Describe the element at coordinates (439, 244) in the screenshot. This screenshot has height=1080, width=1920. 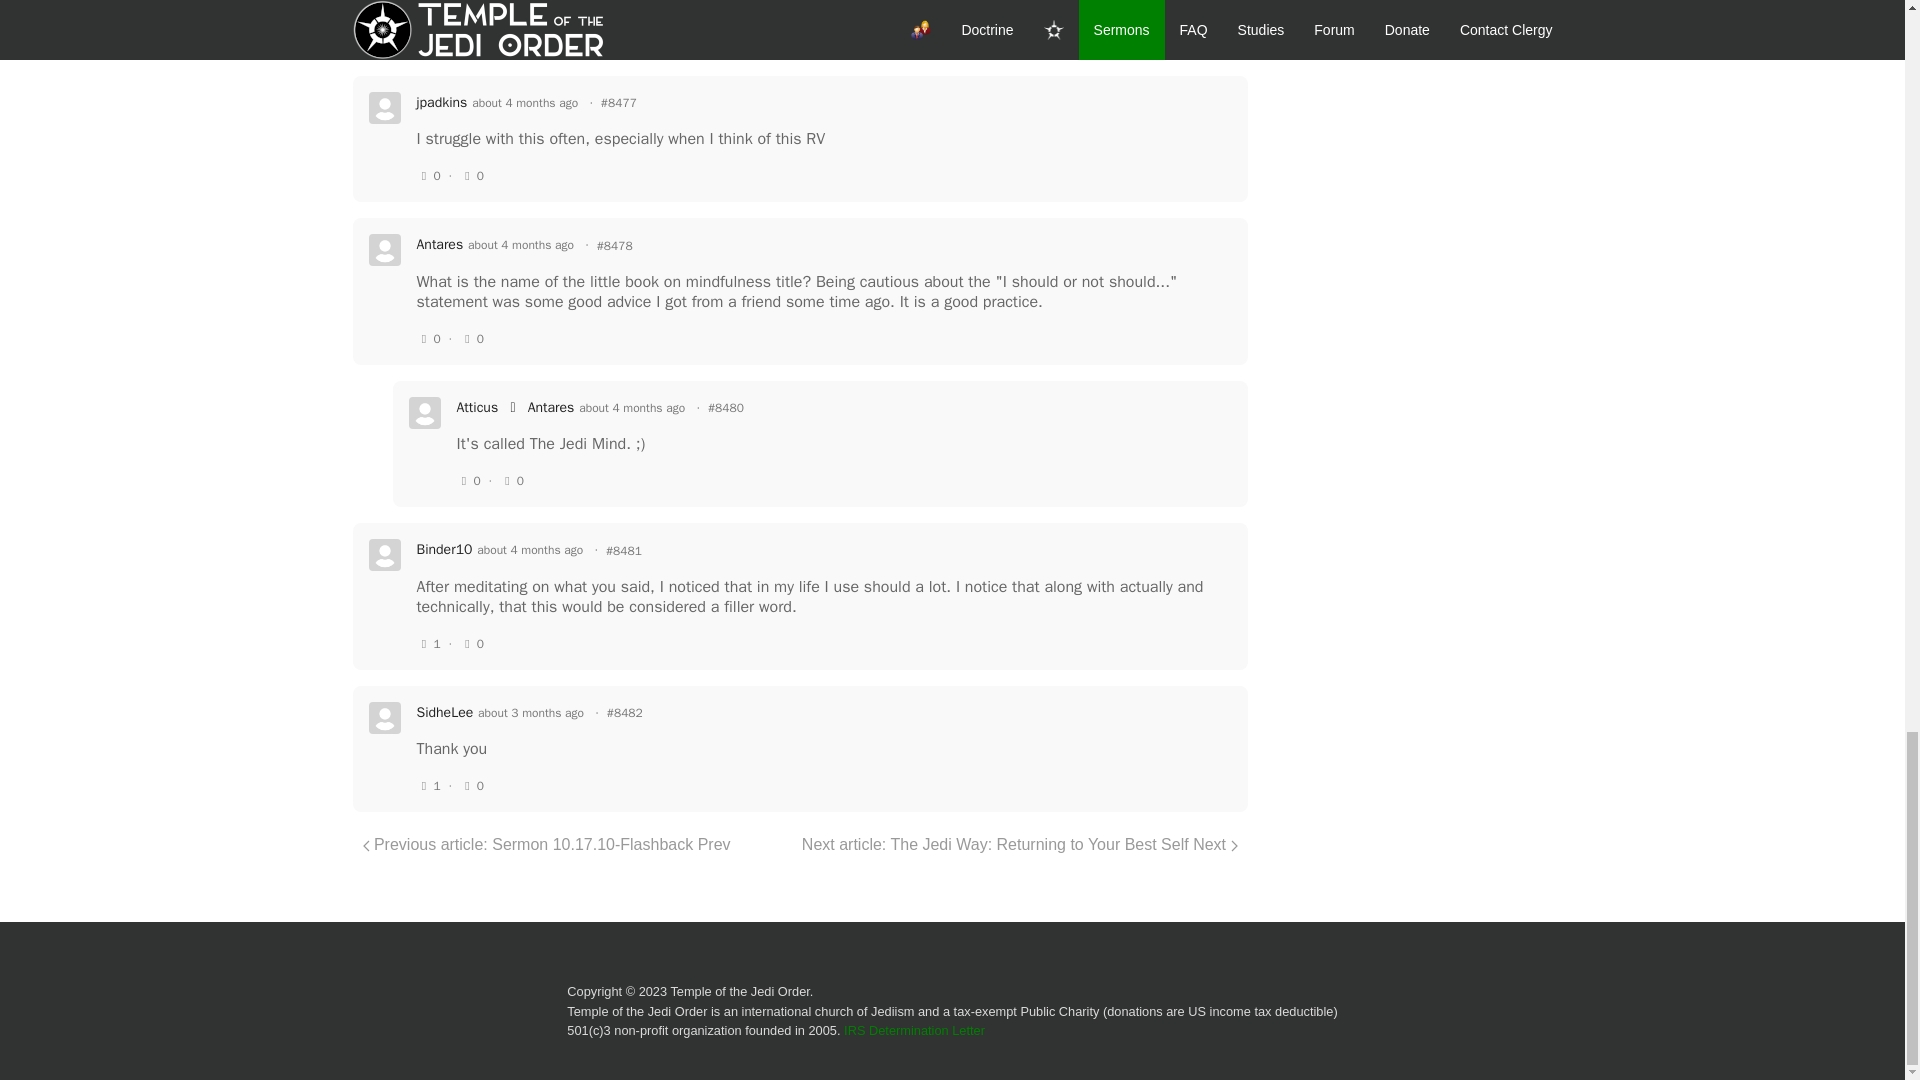
I see `Antares` at that location.